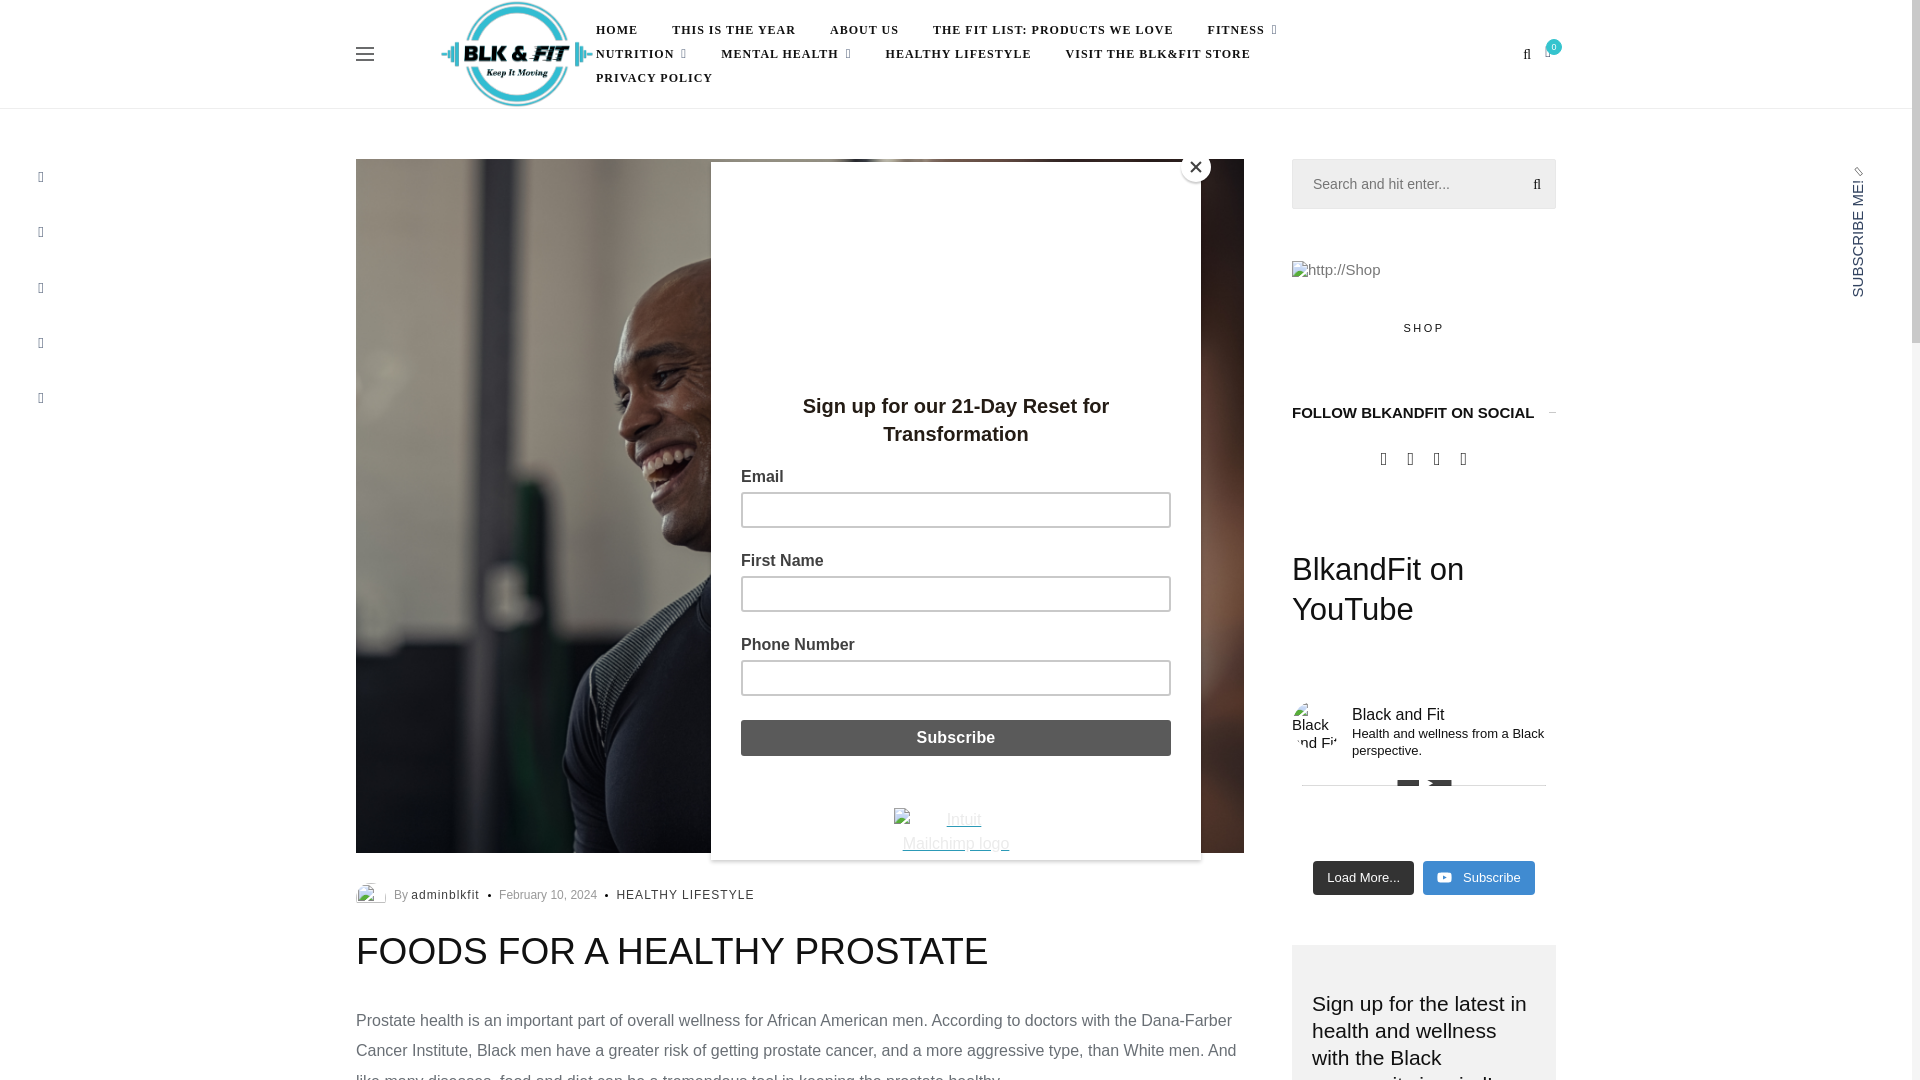 This screenshot has height=1080, width=1920. What do you see at coordinates (616, 30) in the screenshot?
I see `HOME` at bounding box center [616, 30].